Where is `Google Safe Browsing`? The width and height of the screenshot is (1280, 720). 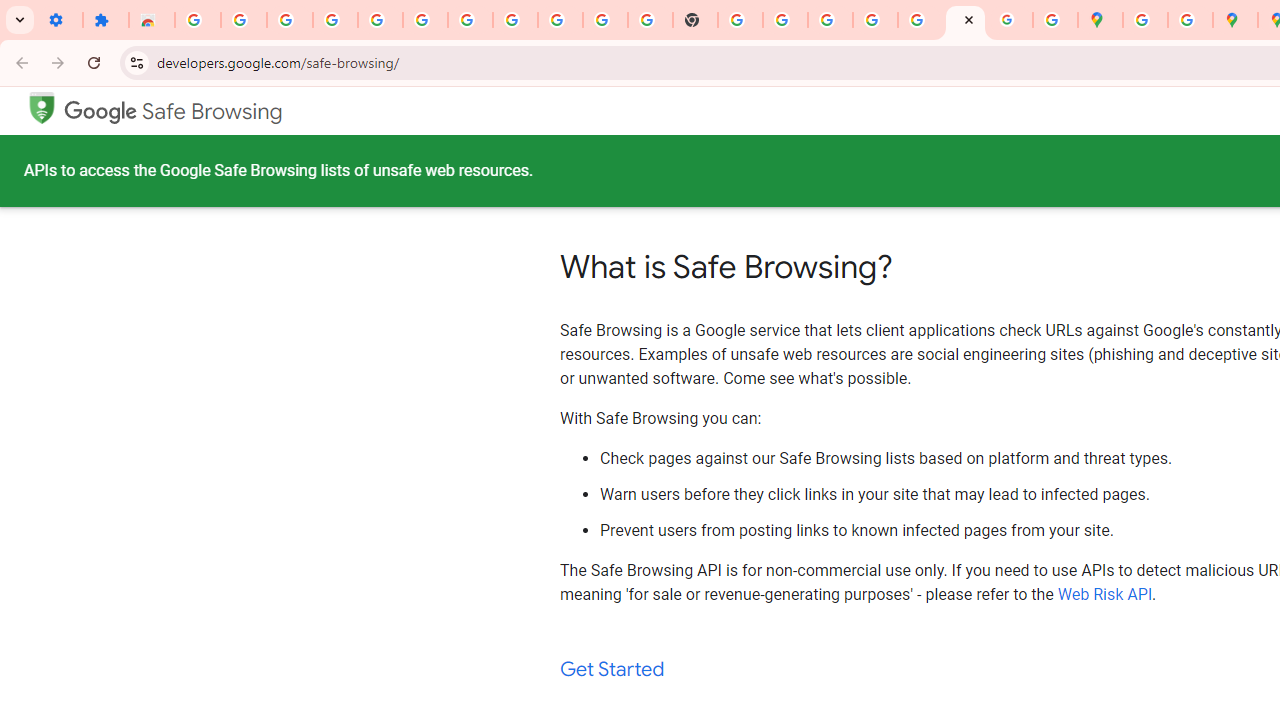
Google Safe Browsing is located at coordinates (41, 106).